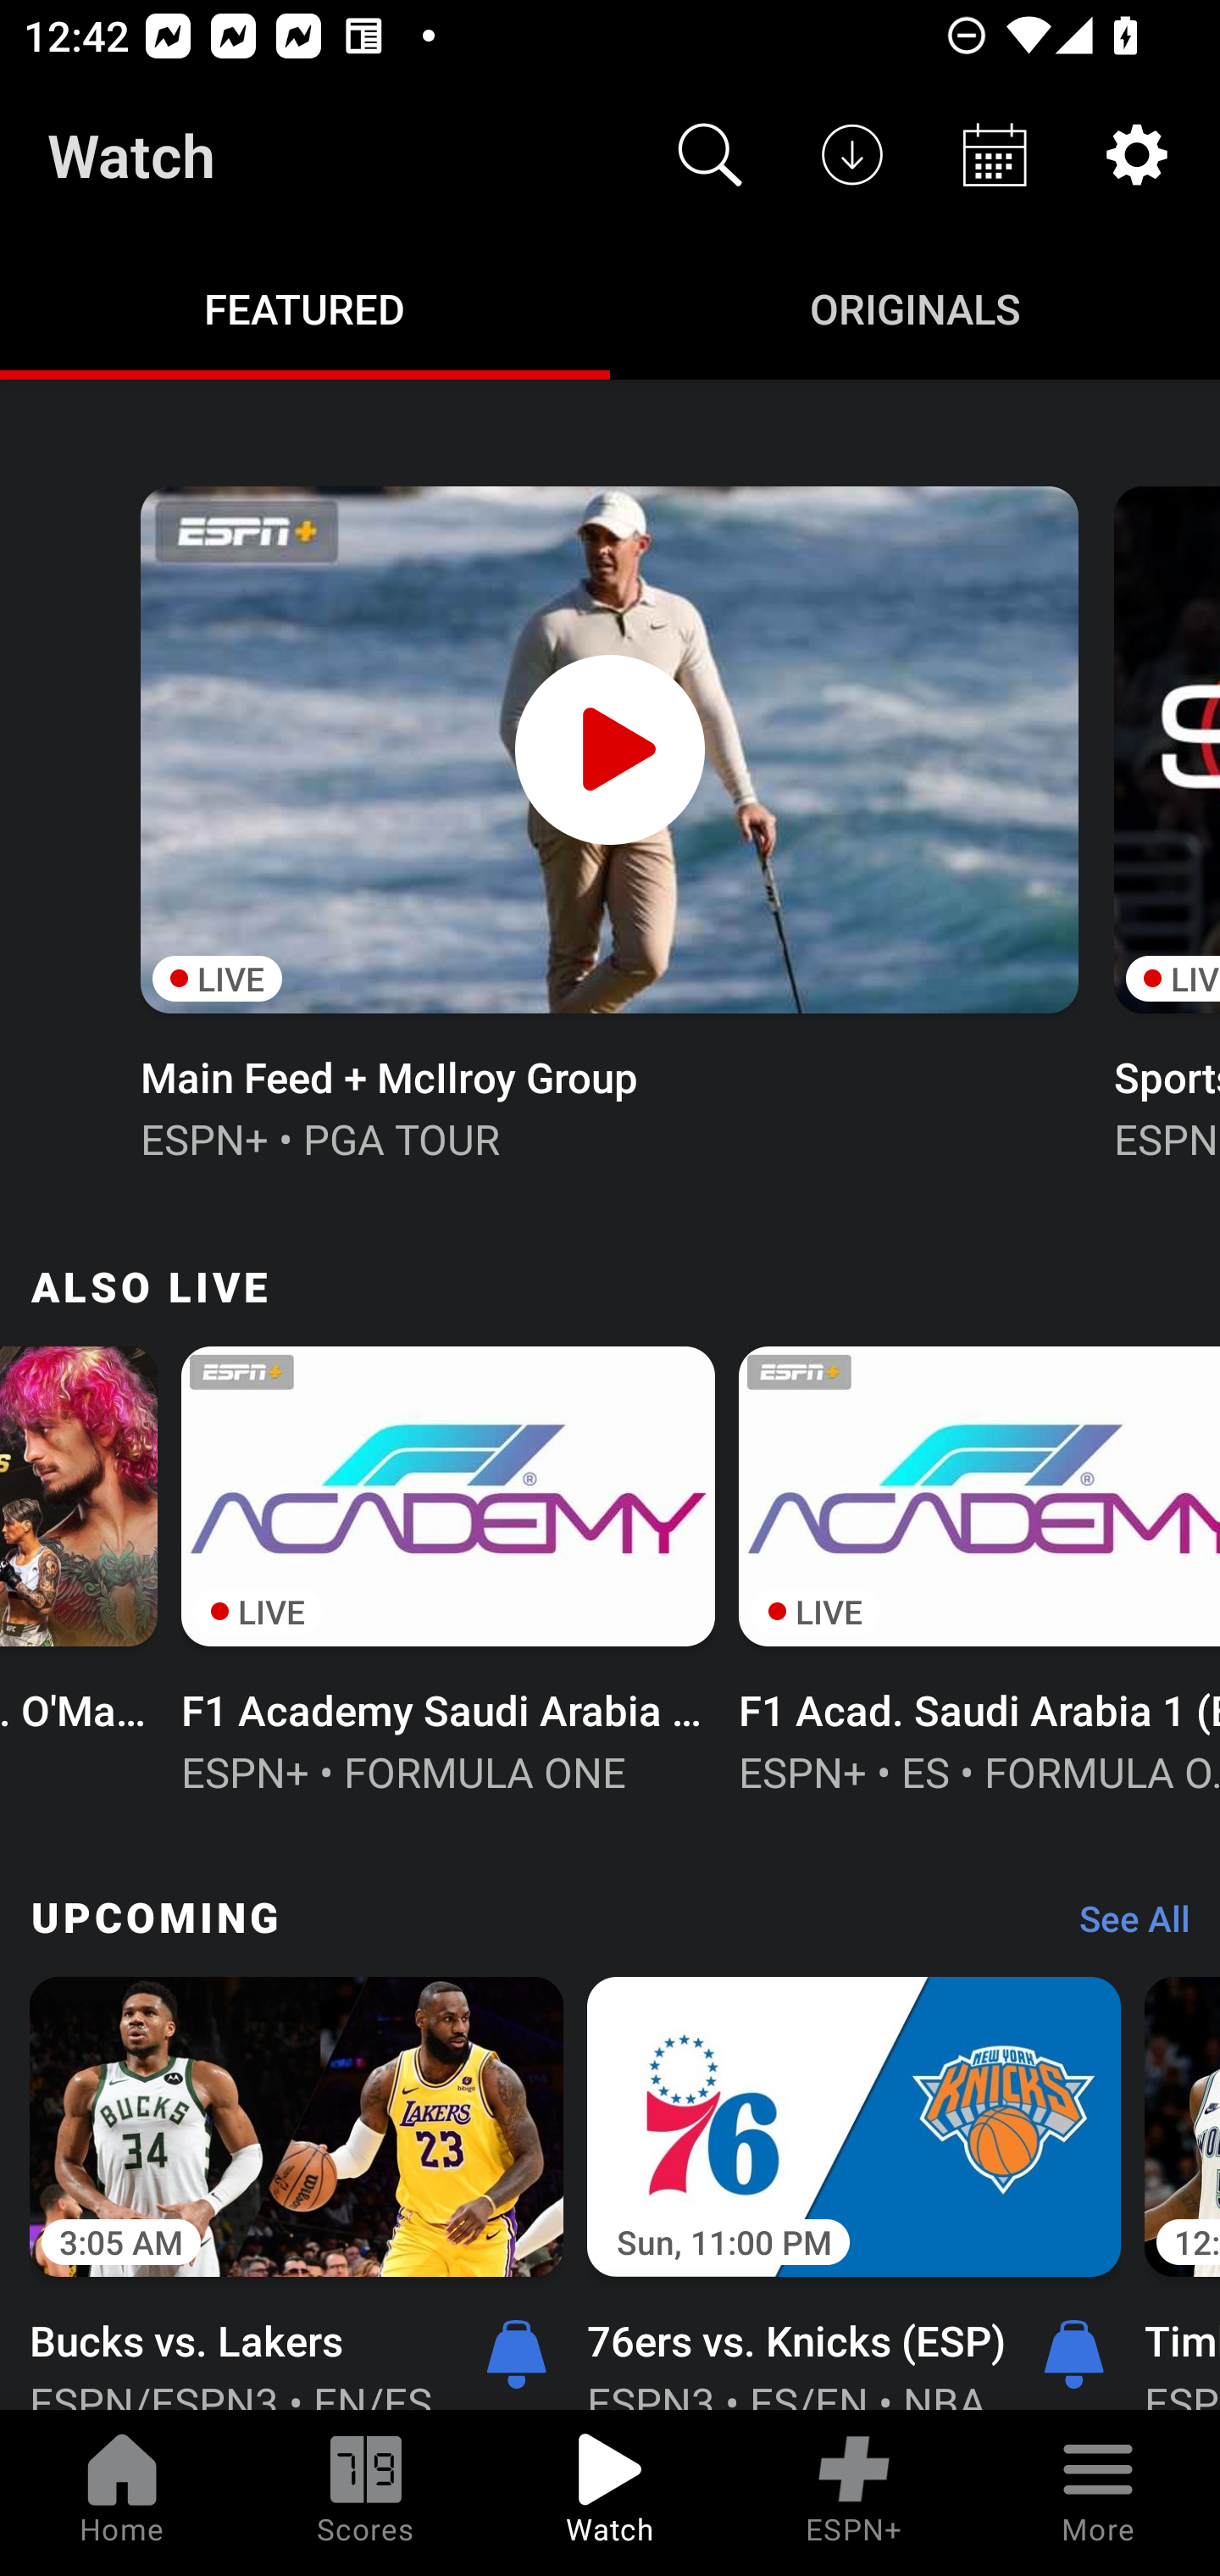 The height and width of the screenshot is (2576, 1220). I want to click on More, so click(1098, 2493).